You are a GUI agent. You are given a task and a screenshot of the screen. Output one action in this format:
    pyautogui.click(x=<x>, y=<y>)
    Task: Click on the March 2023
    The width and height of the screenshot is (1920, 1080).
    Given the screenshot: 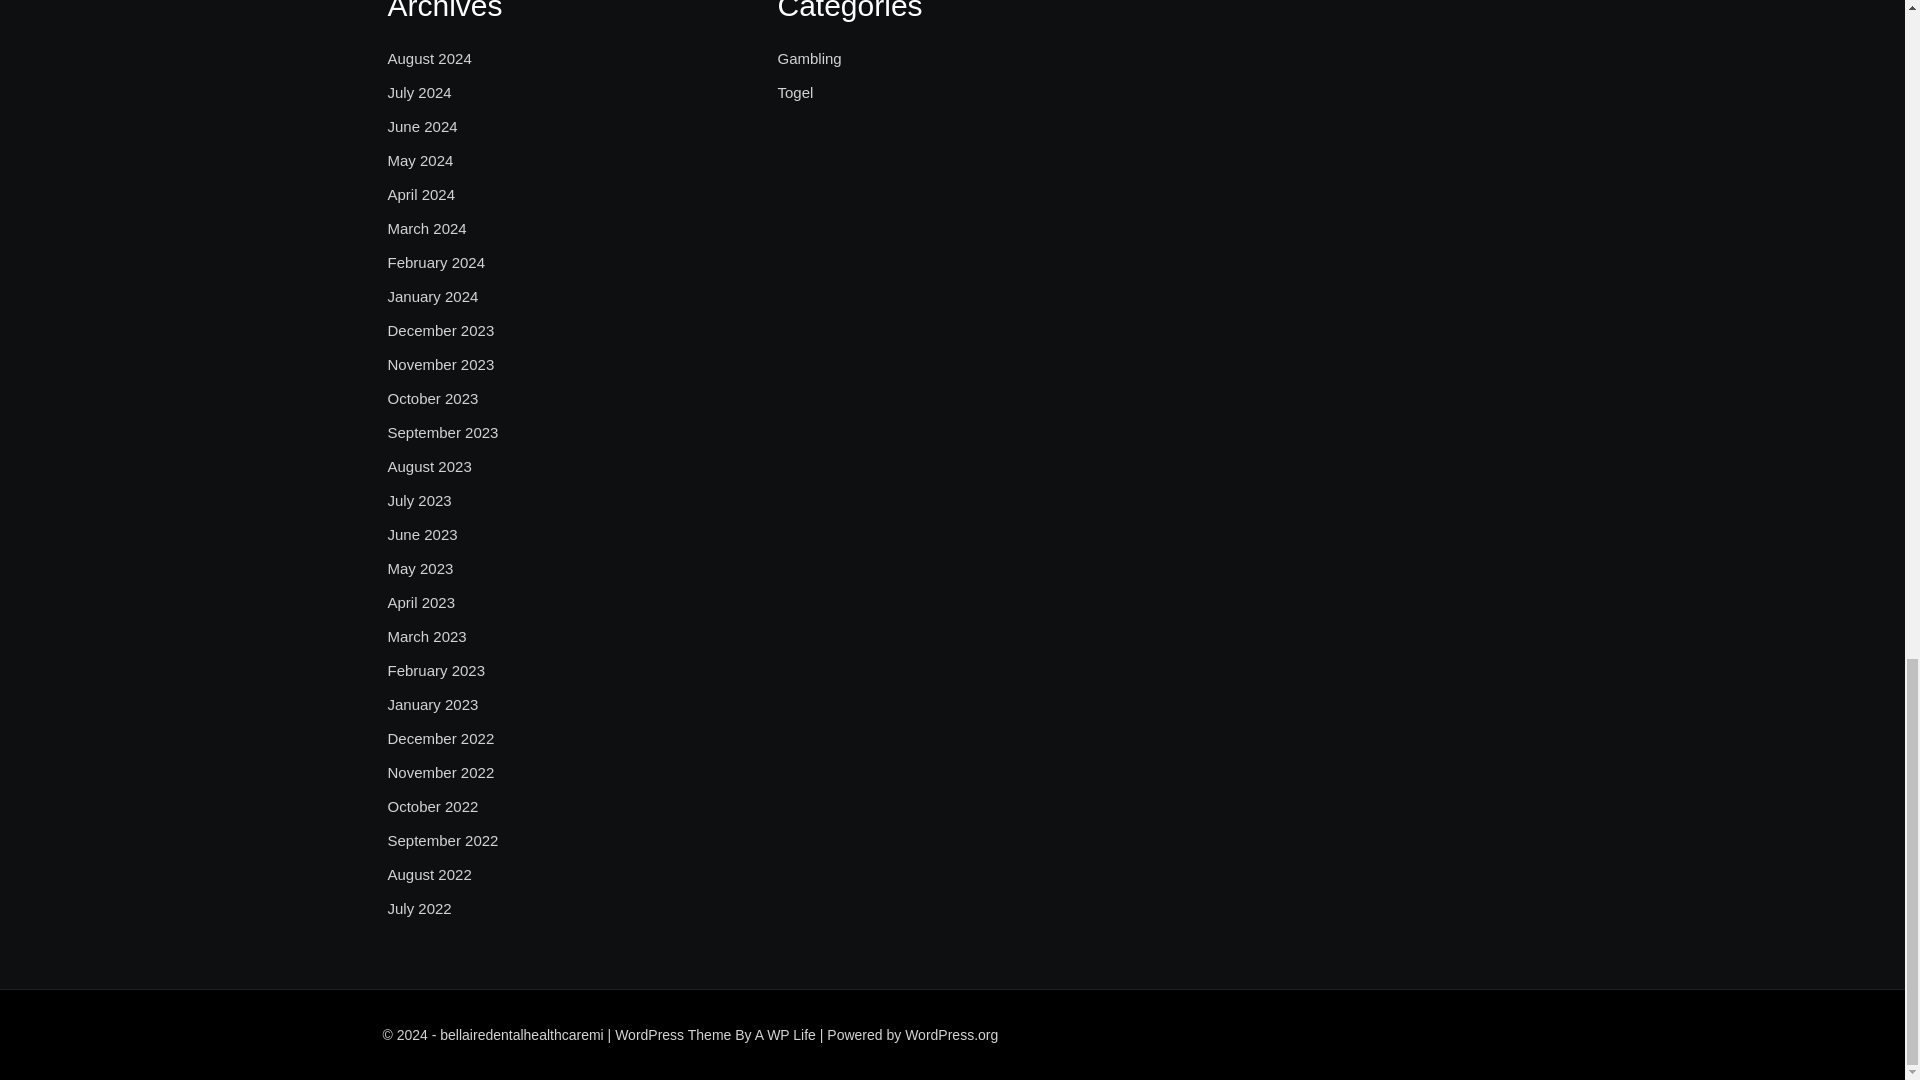 What is the action you would take?
    pyautogui.click(x=426, y=637)
    